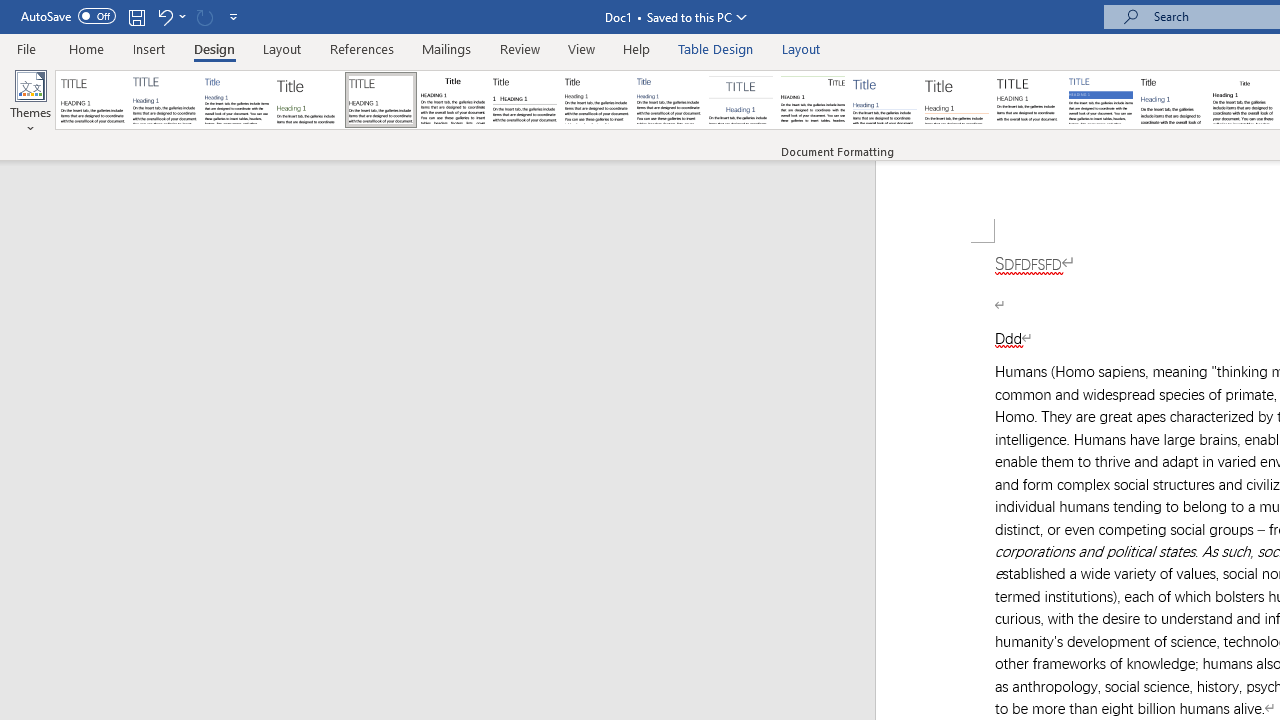 Image resolution: width=1280 pixels, height=720 pixels. What do you see at coordinates (308, 100) in the screenshot?
I see `Basic (Stylish)` at bounding box center [308, 100].